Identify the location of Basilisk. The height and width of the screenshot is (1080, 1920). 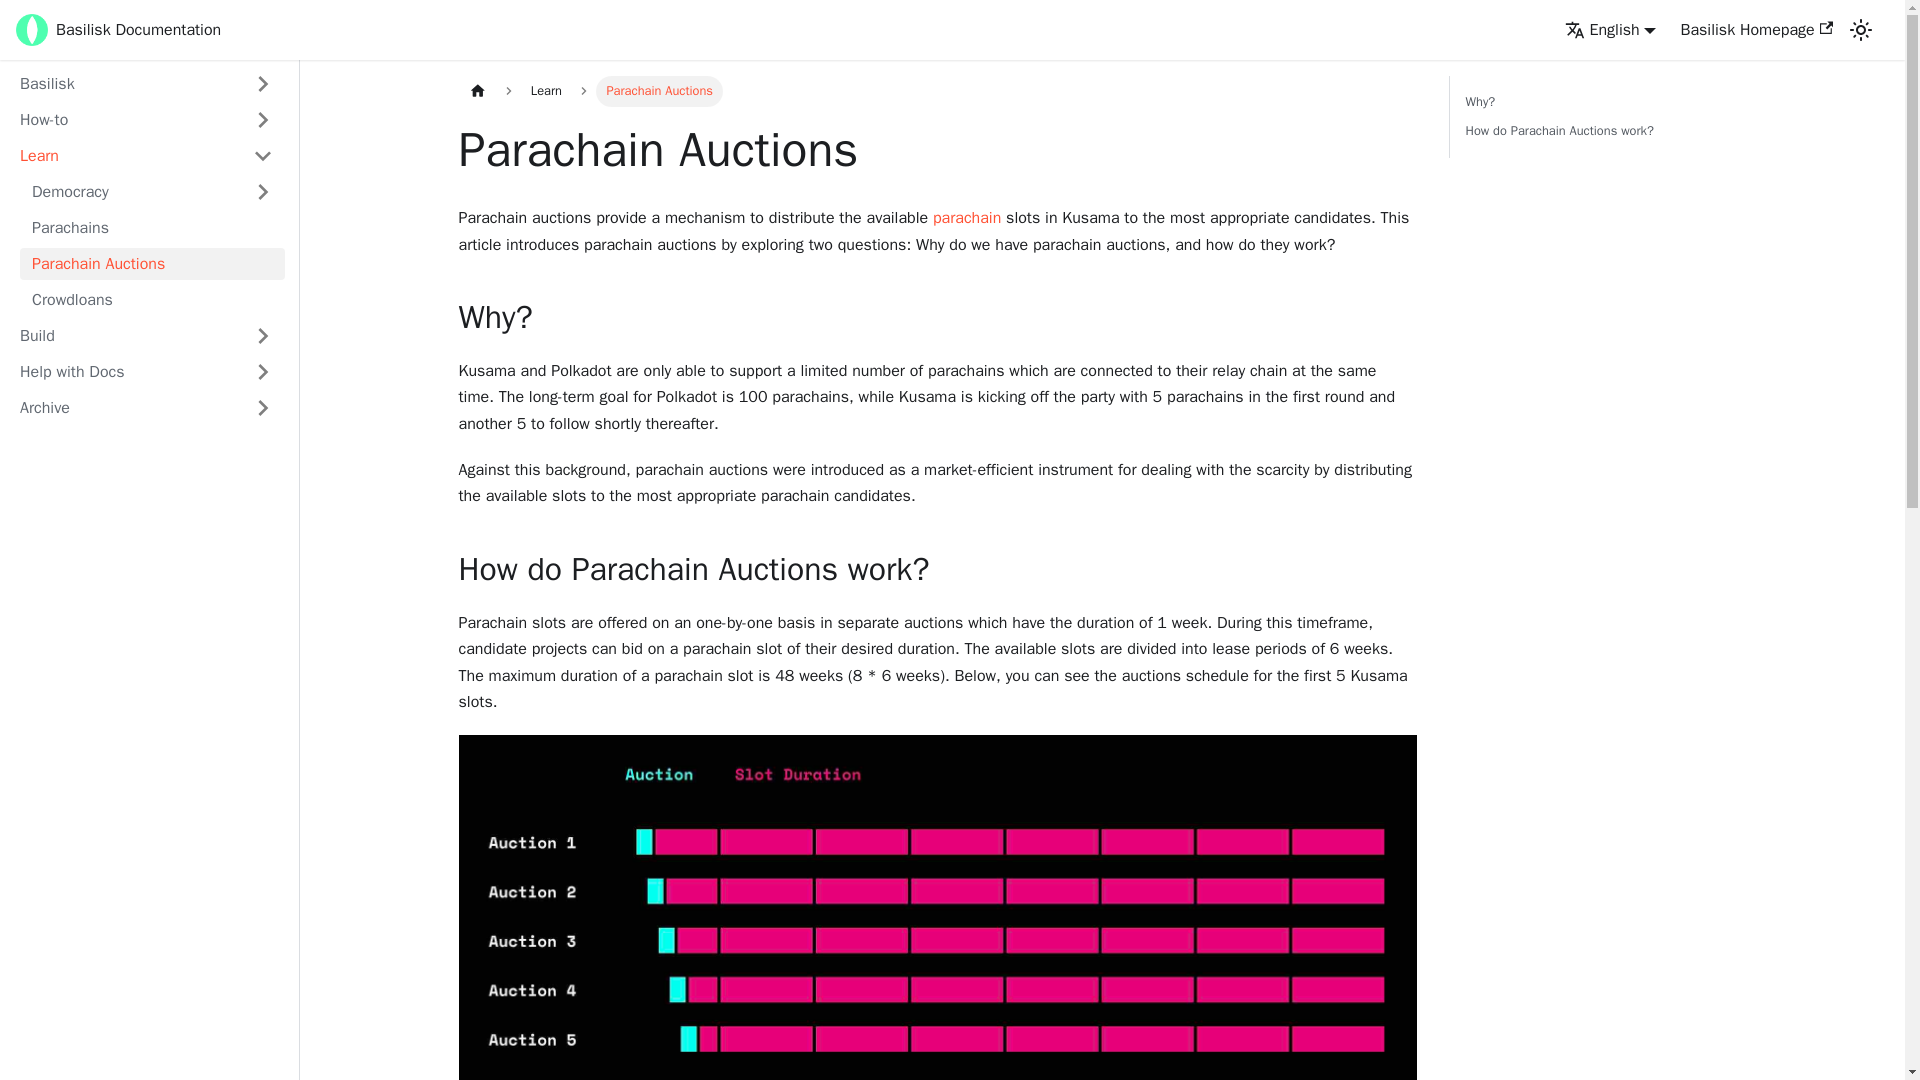
(146, 84).